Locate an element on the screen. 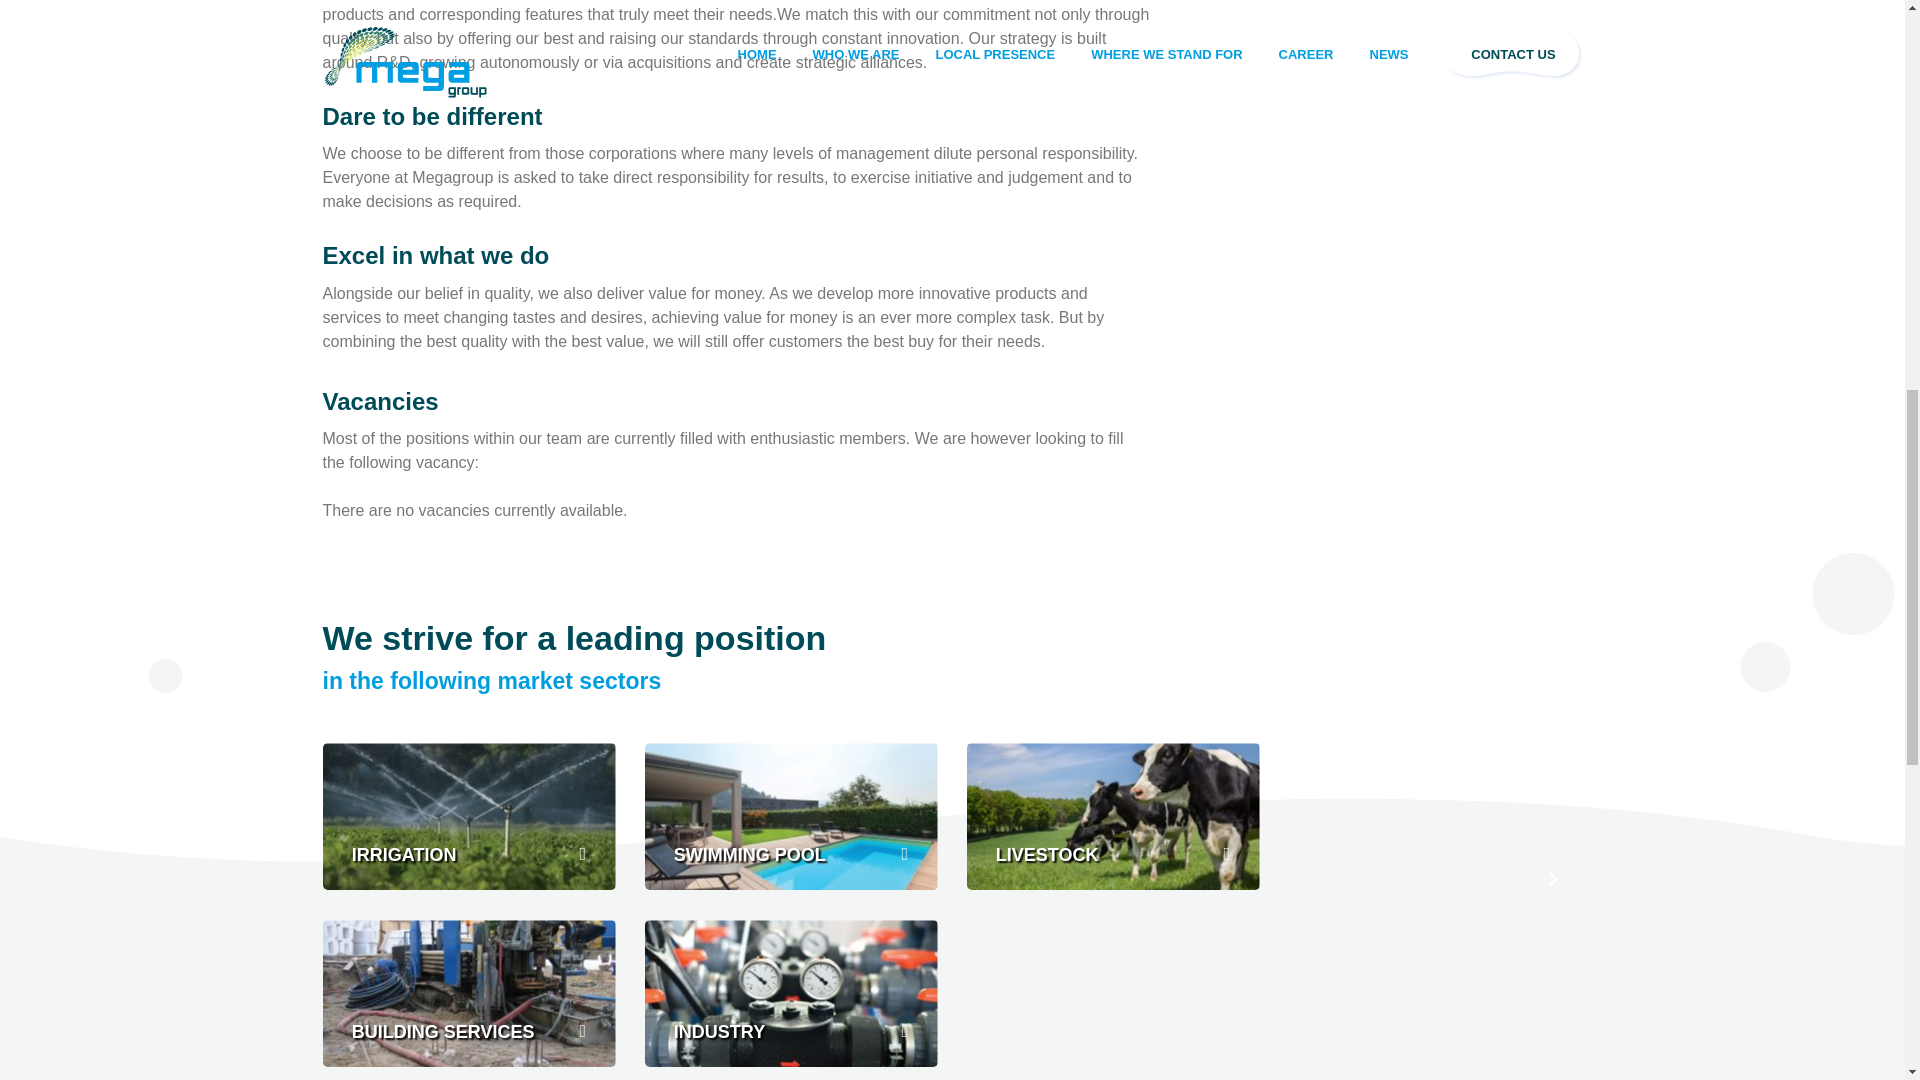 The image size is (1920, 1080). SWIMMING POOL is located at coordinates (790, 816).